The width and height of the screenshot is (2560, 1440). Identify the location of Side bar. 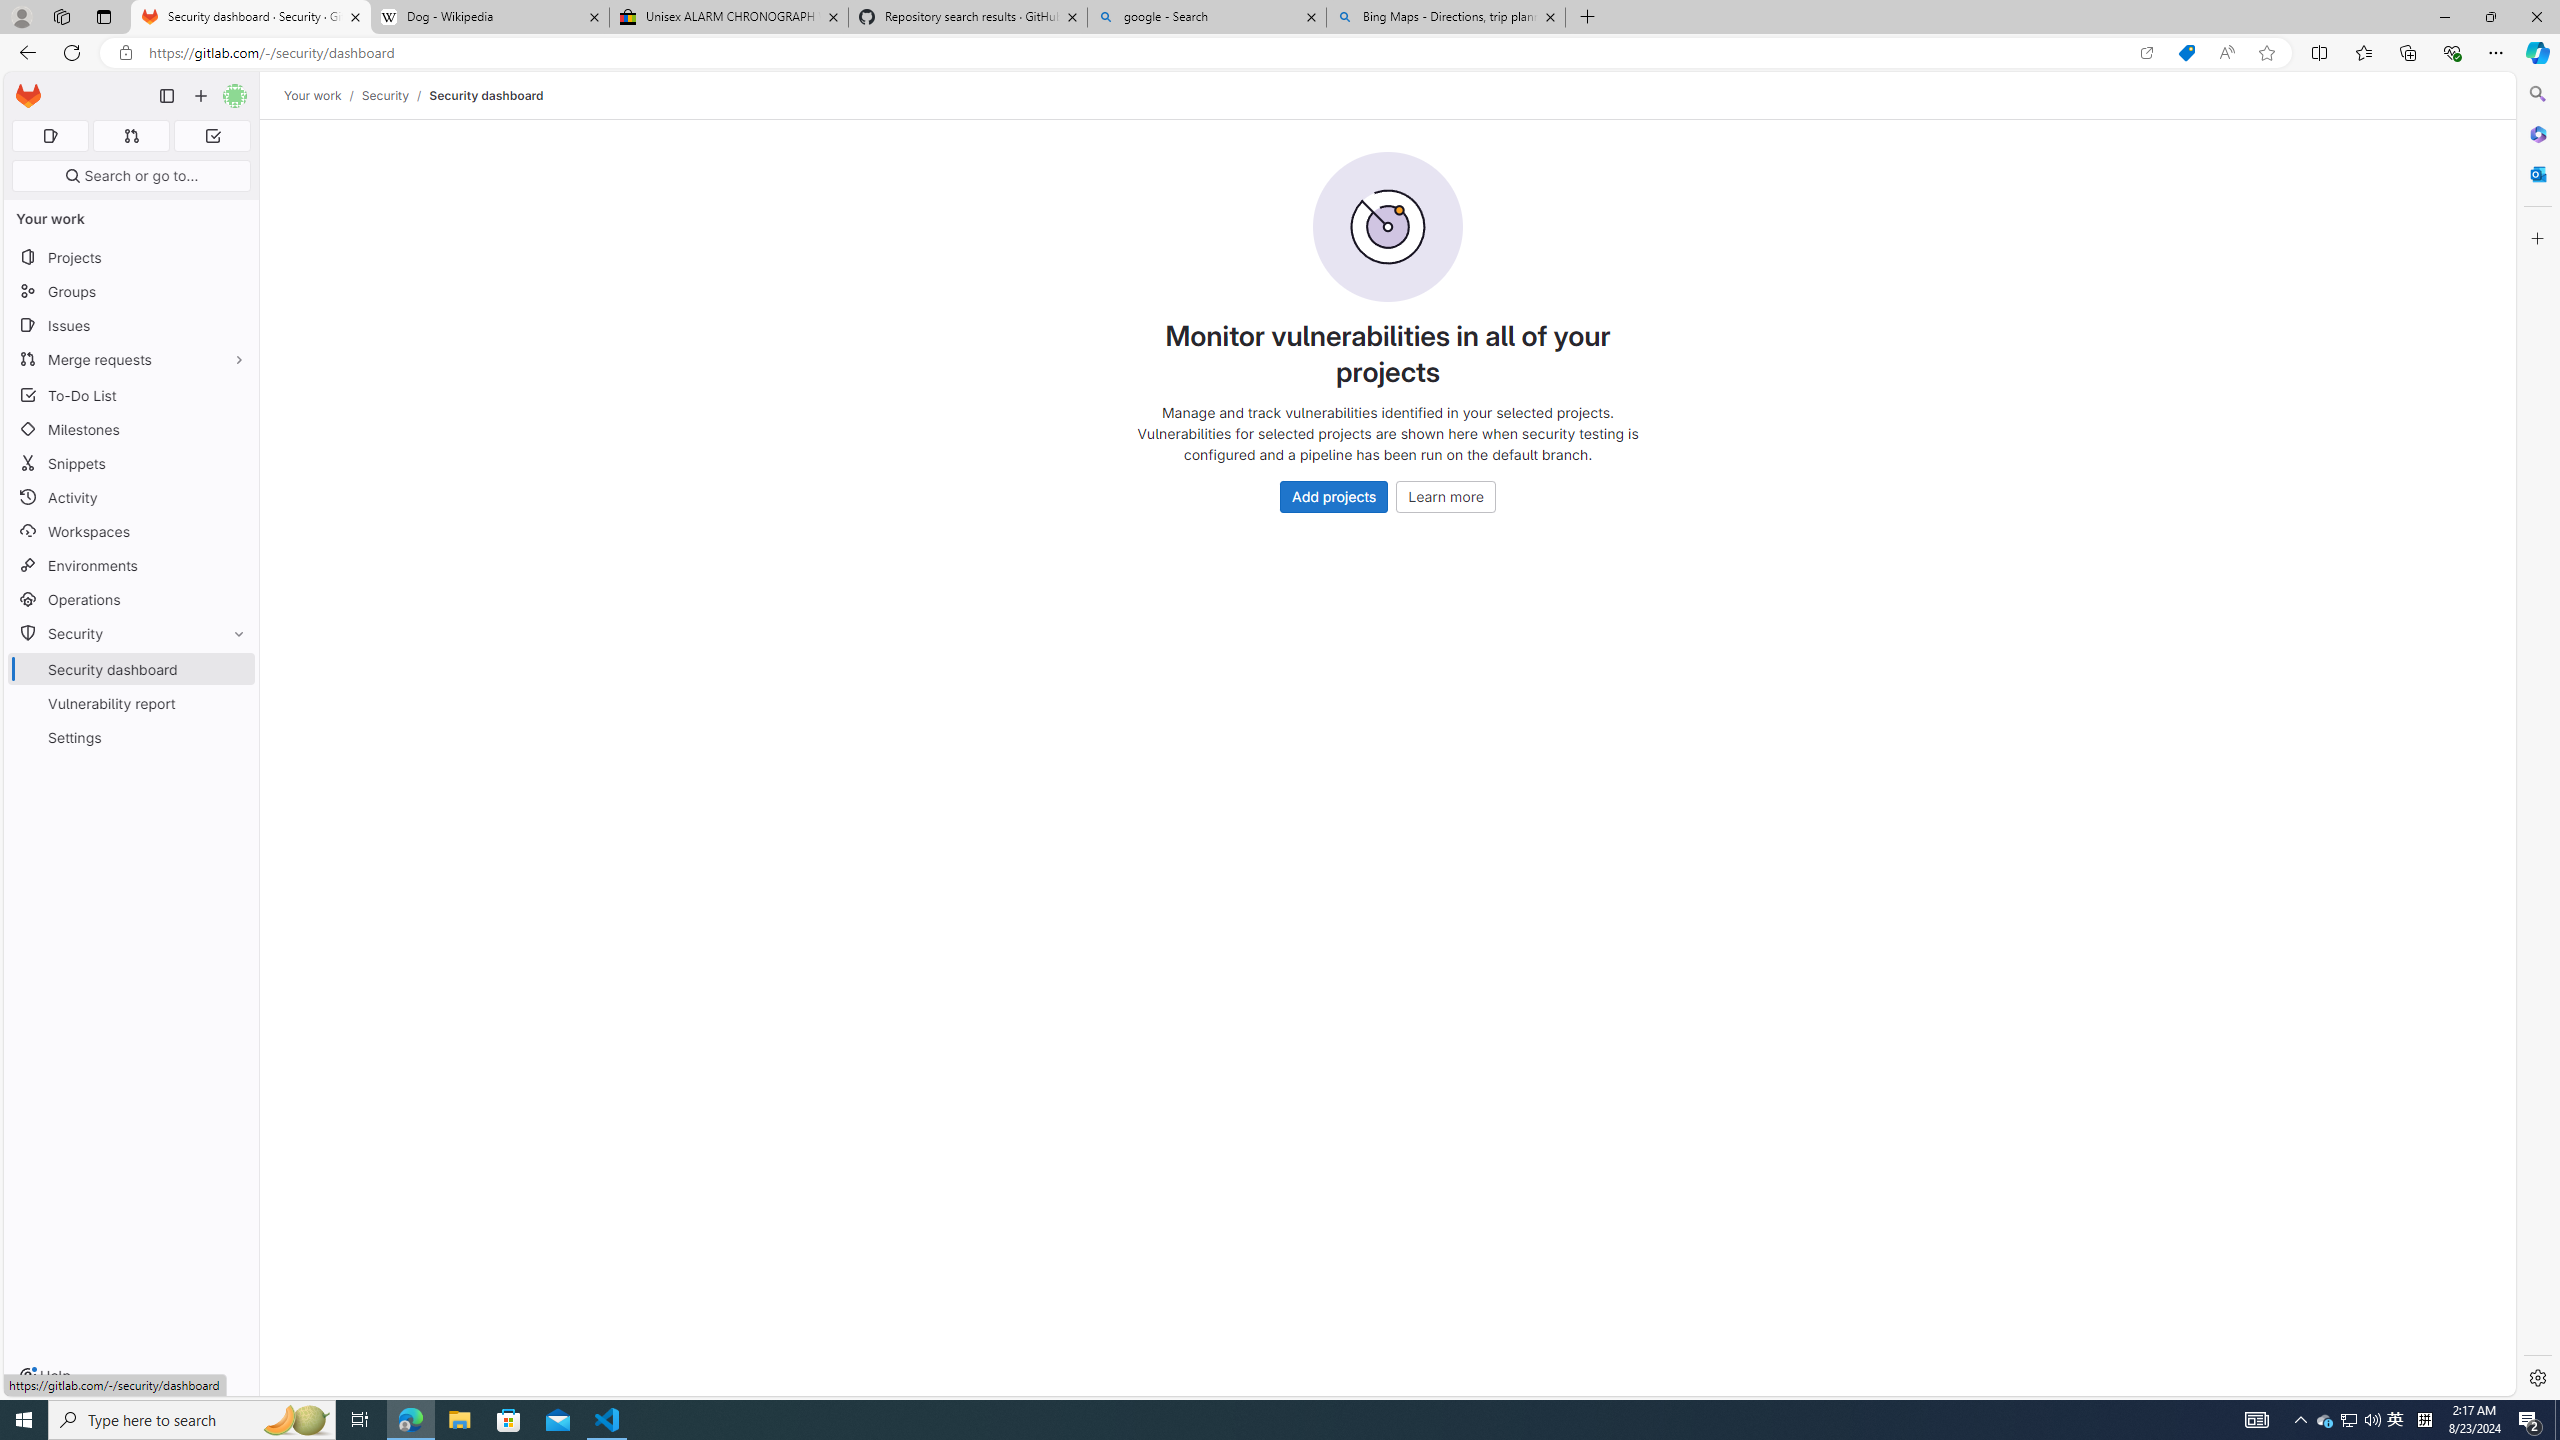
(2538, 736).